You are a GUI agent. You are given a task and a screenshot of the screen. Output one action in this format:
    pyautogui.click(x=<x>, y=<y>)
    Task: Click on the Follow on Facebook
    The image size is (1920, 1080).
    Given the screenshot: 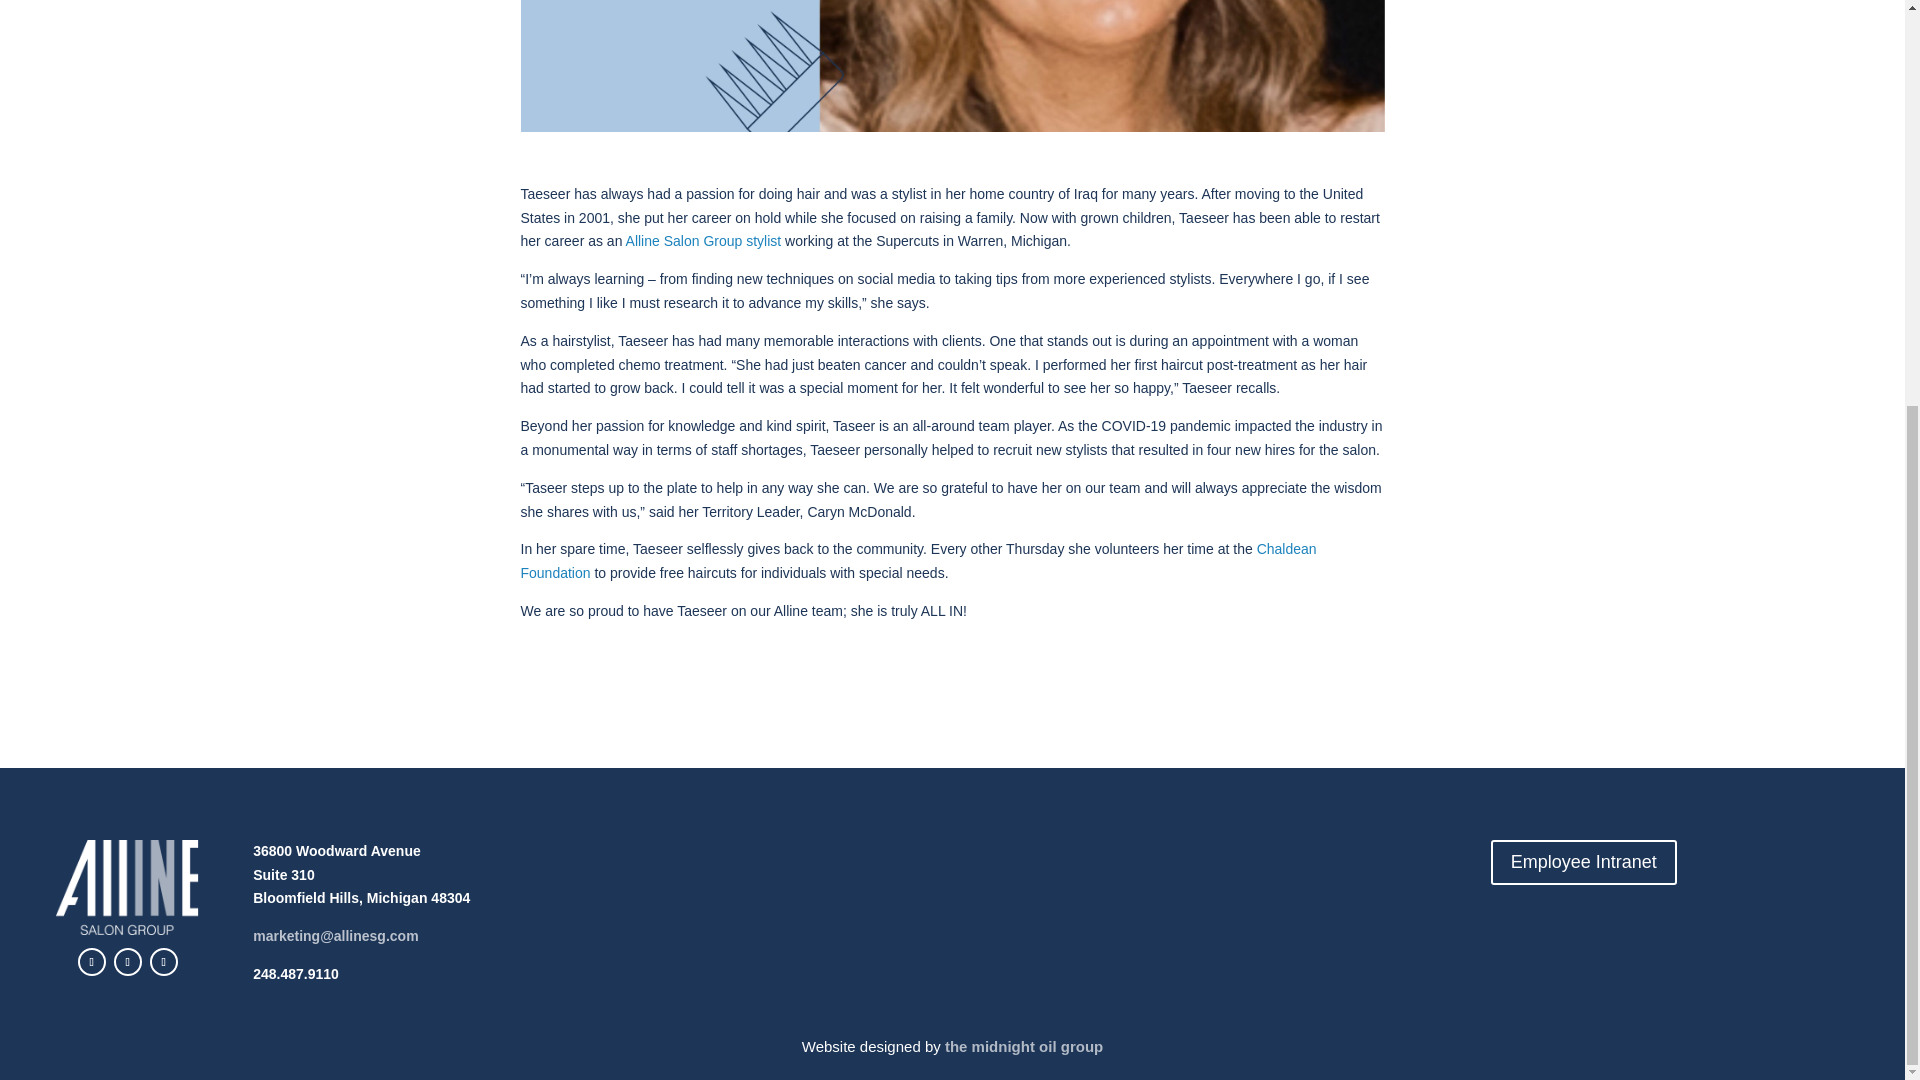 What is the action you would take?
    pyautogui.click(x=92, y=962)
    